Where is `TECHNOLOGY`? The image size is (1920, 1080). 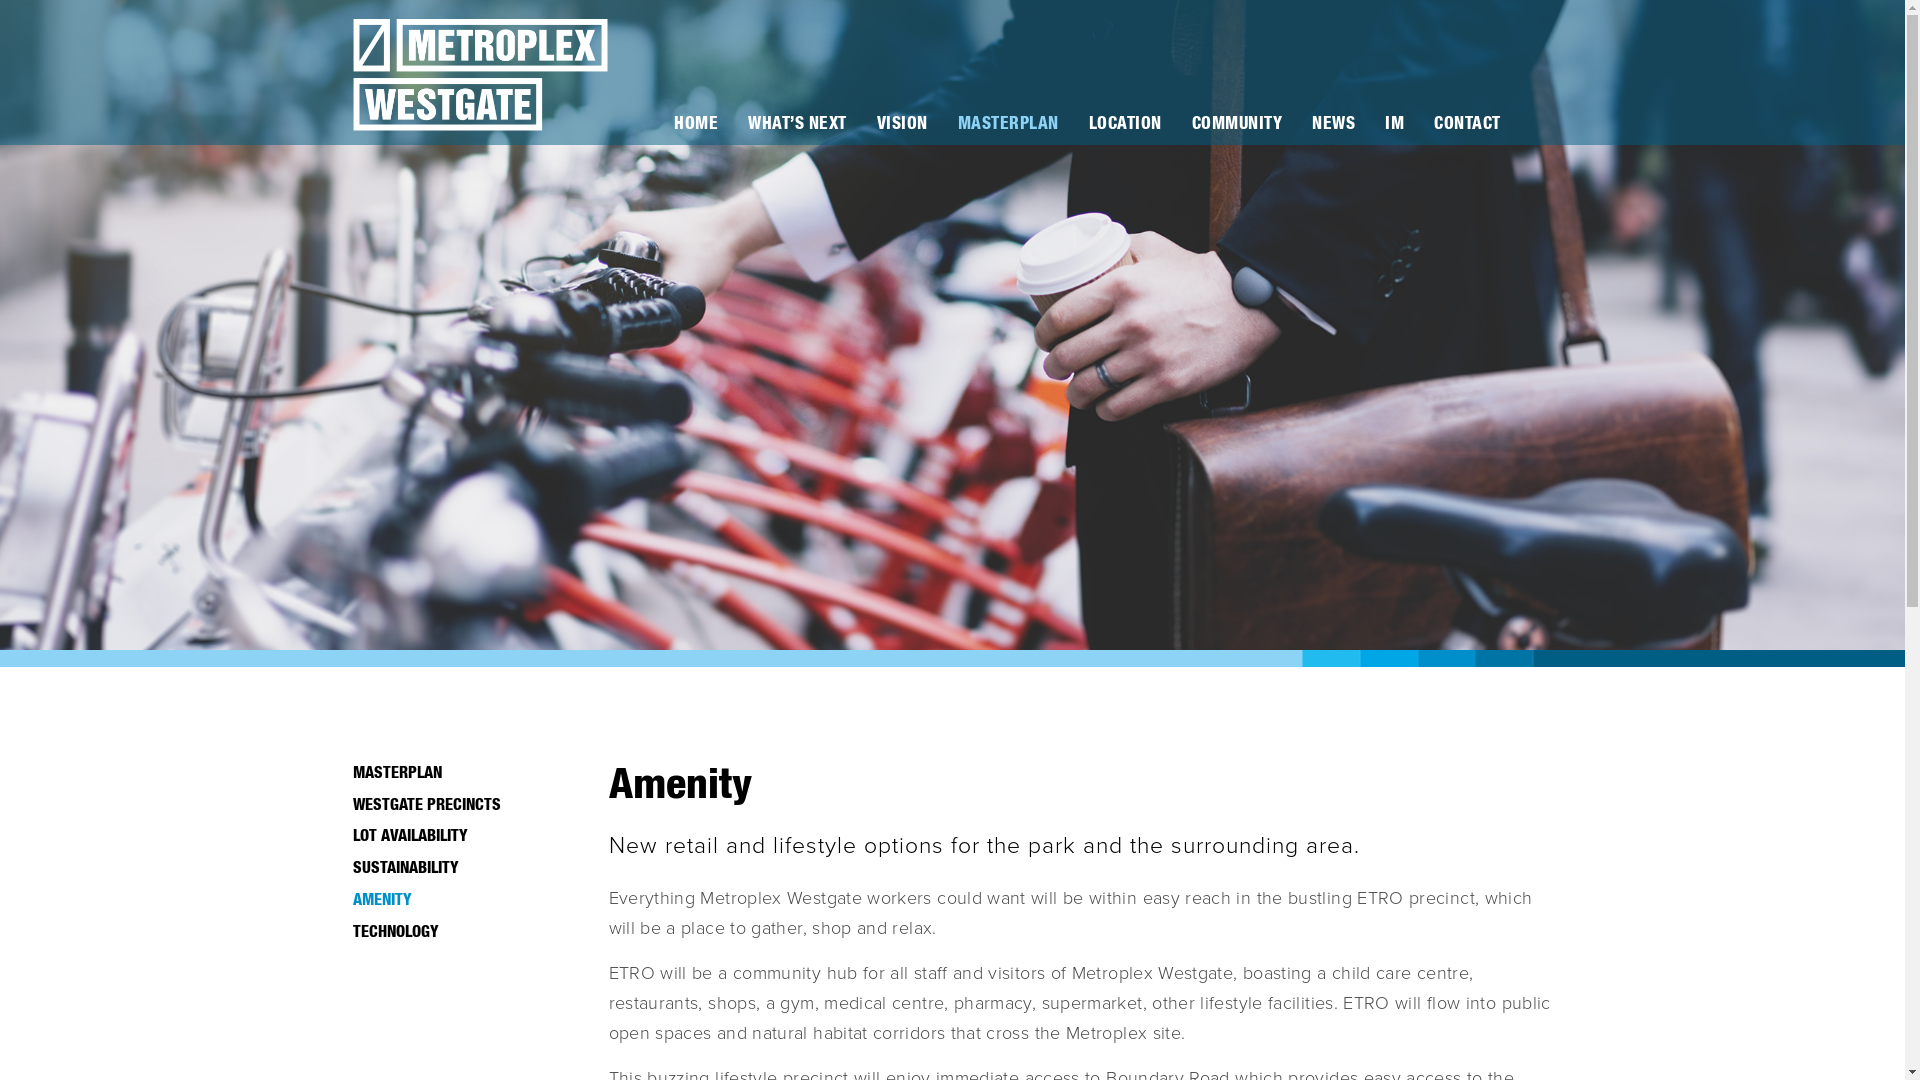 TECHNOLOGY is located at coordinates (474, 932).